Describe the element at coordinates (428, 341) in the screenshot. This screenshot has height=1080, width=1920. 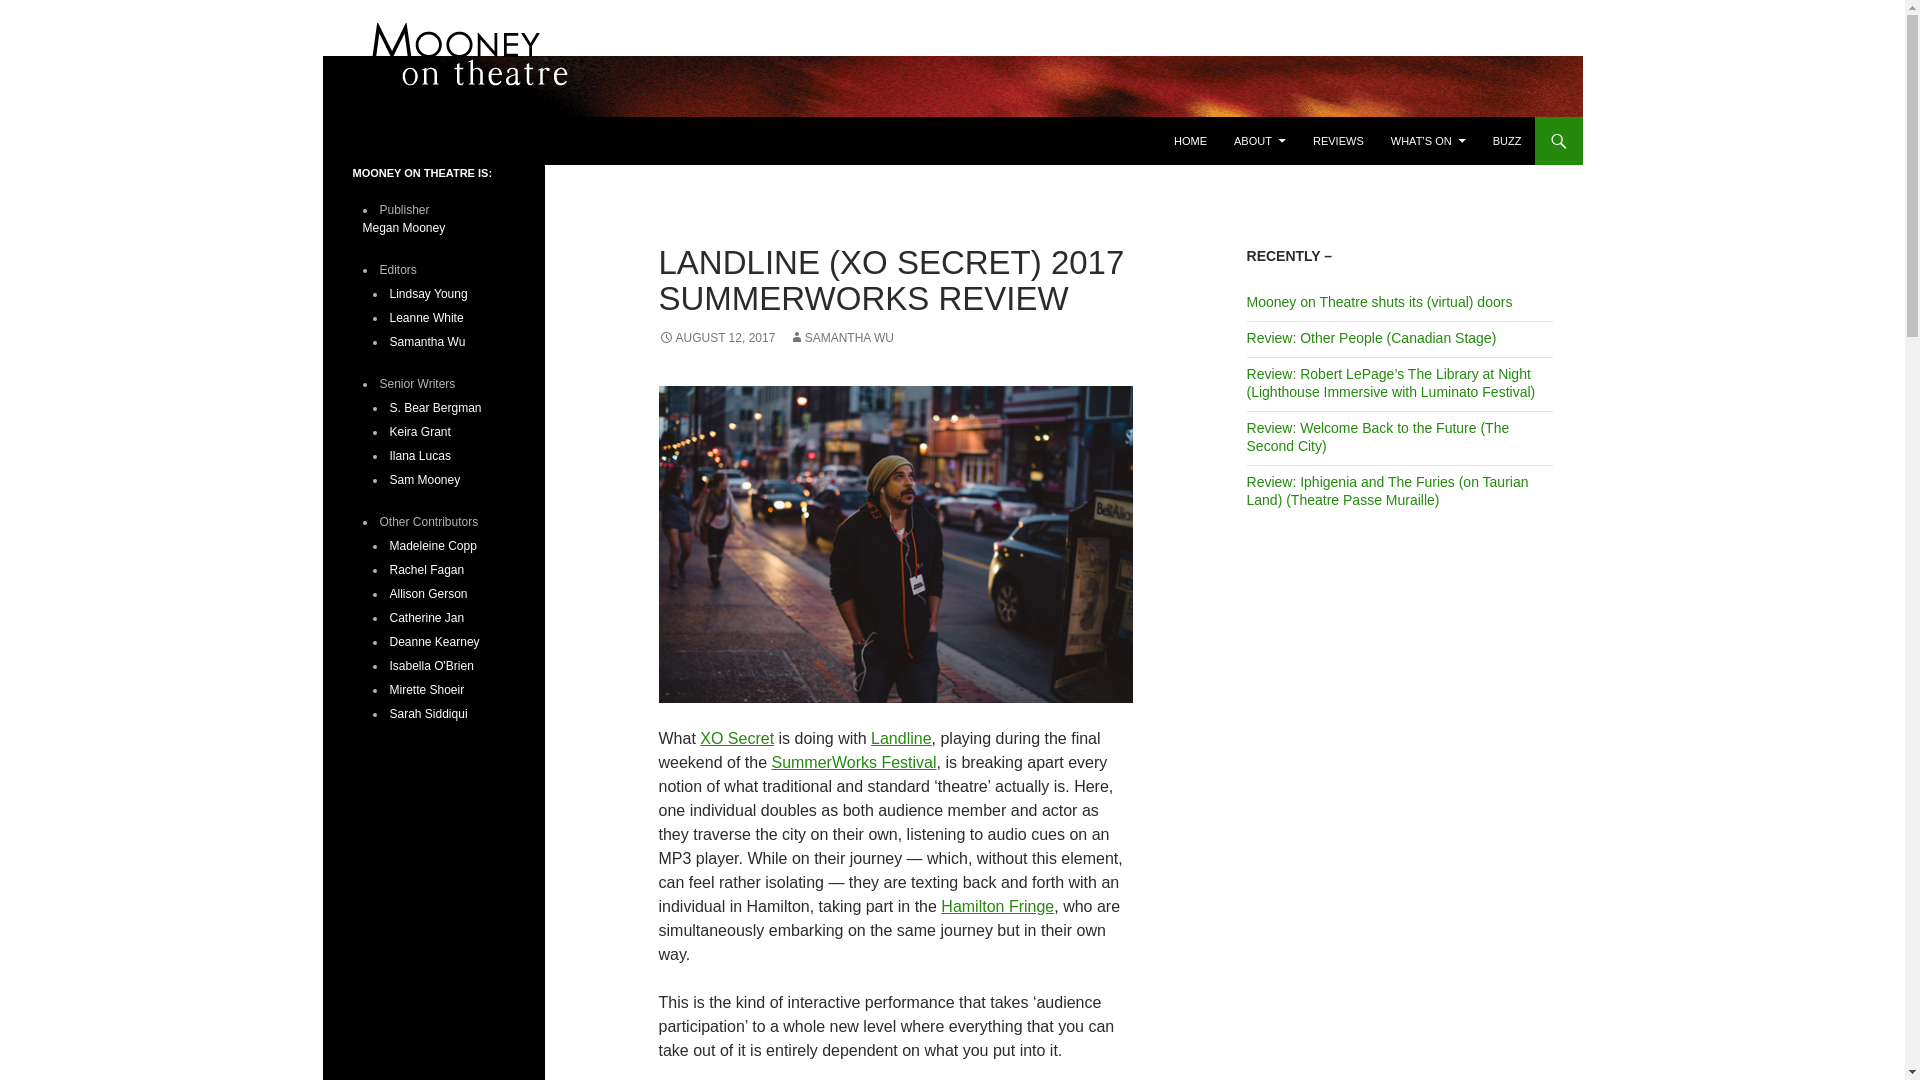
I see `Samantha Wu` at that location.